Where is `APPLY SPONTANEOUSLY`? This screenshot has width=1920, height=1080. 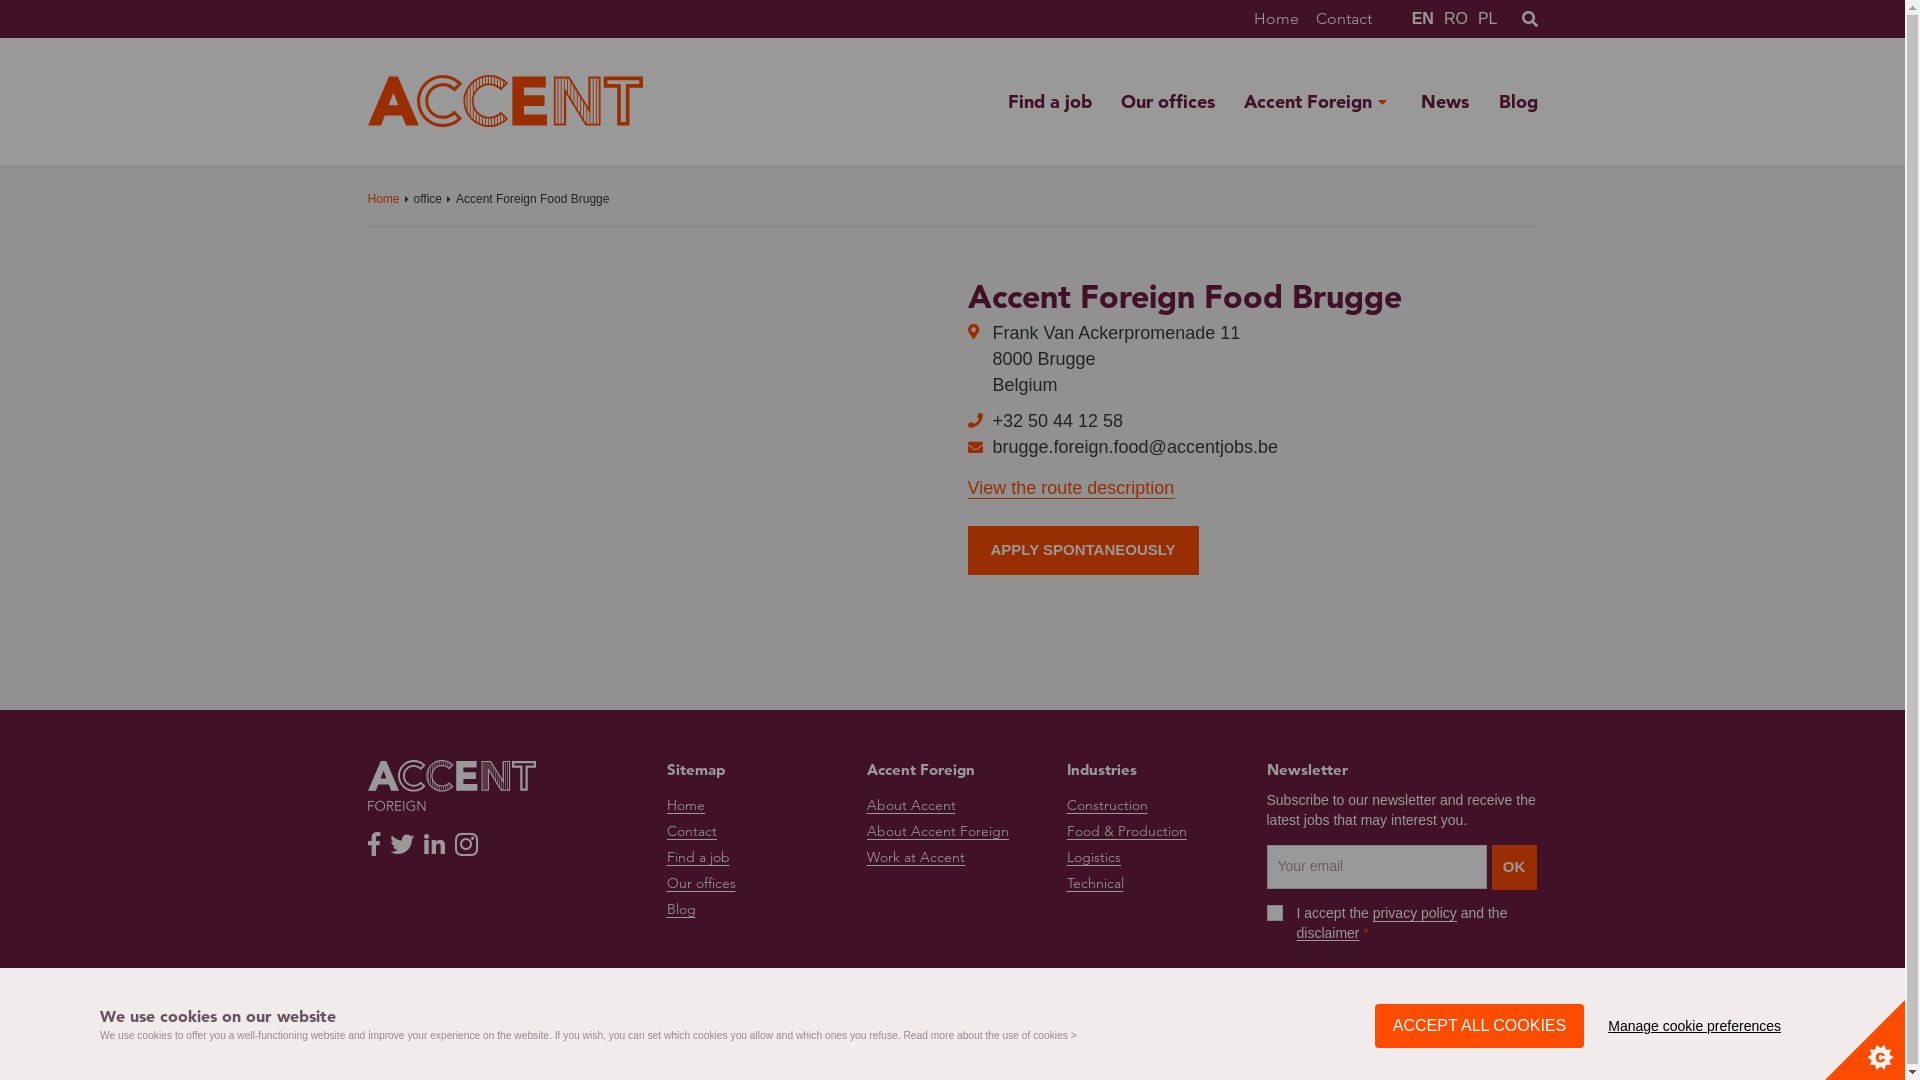
APPLY SPONTANEOUSLY is located at coordinates (1084, 550).